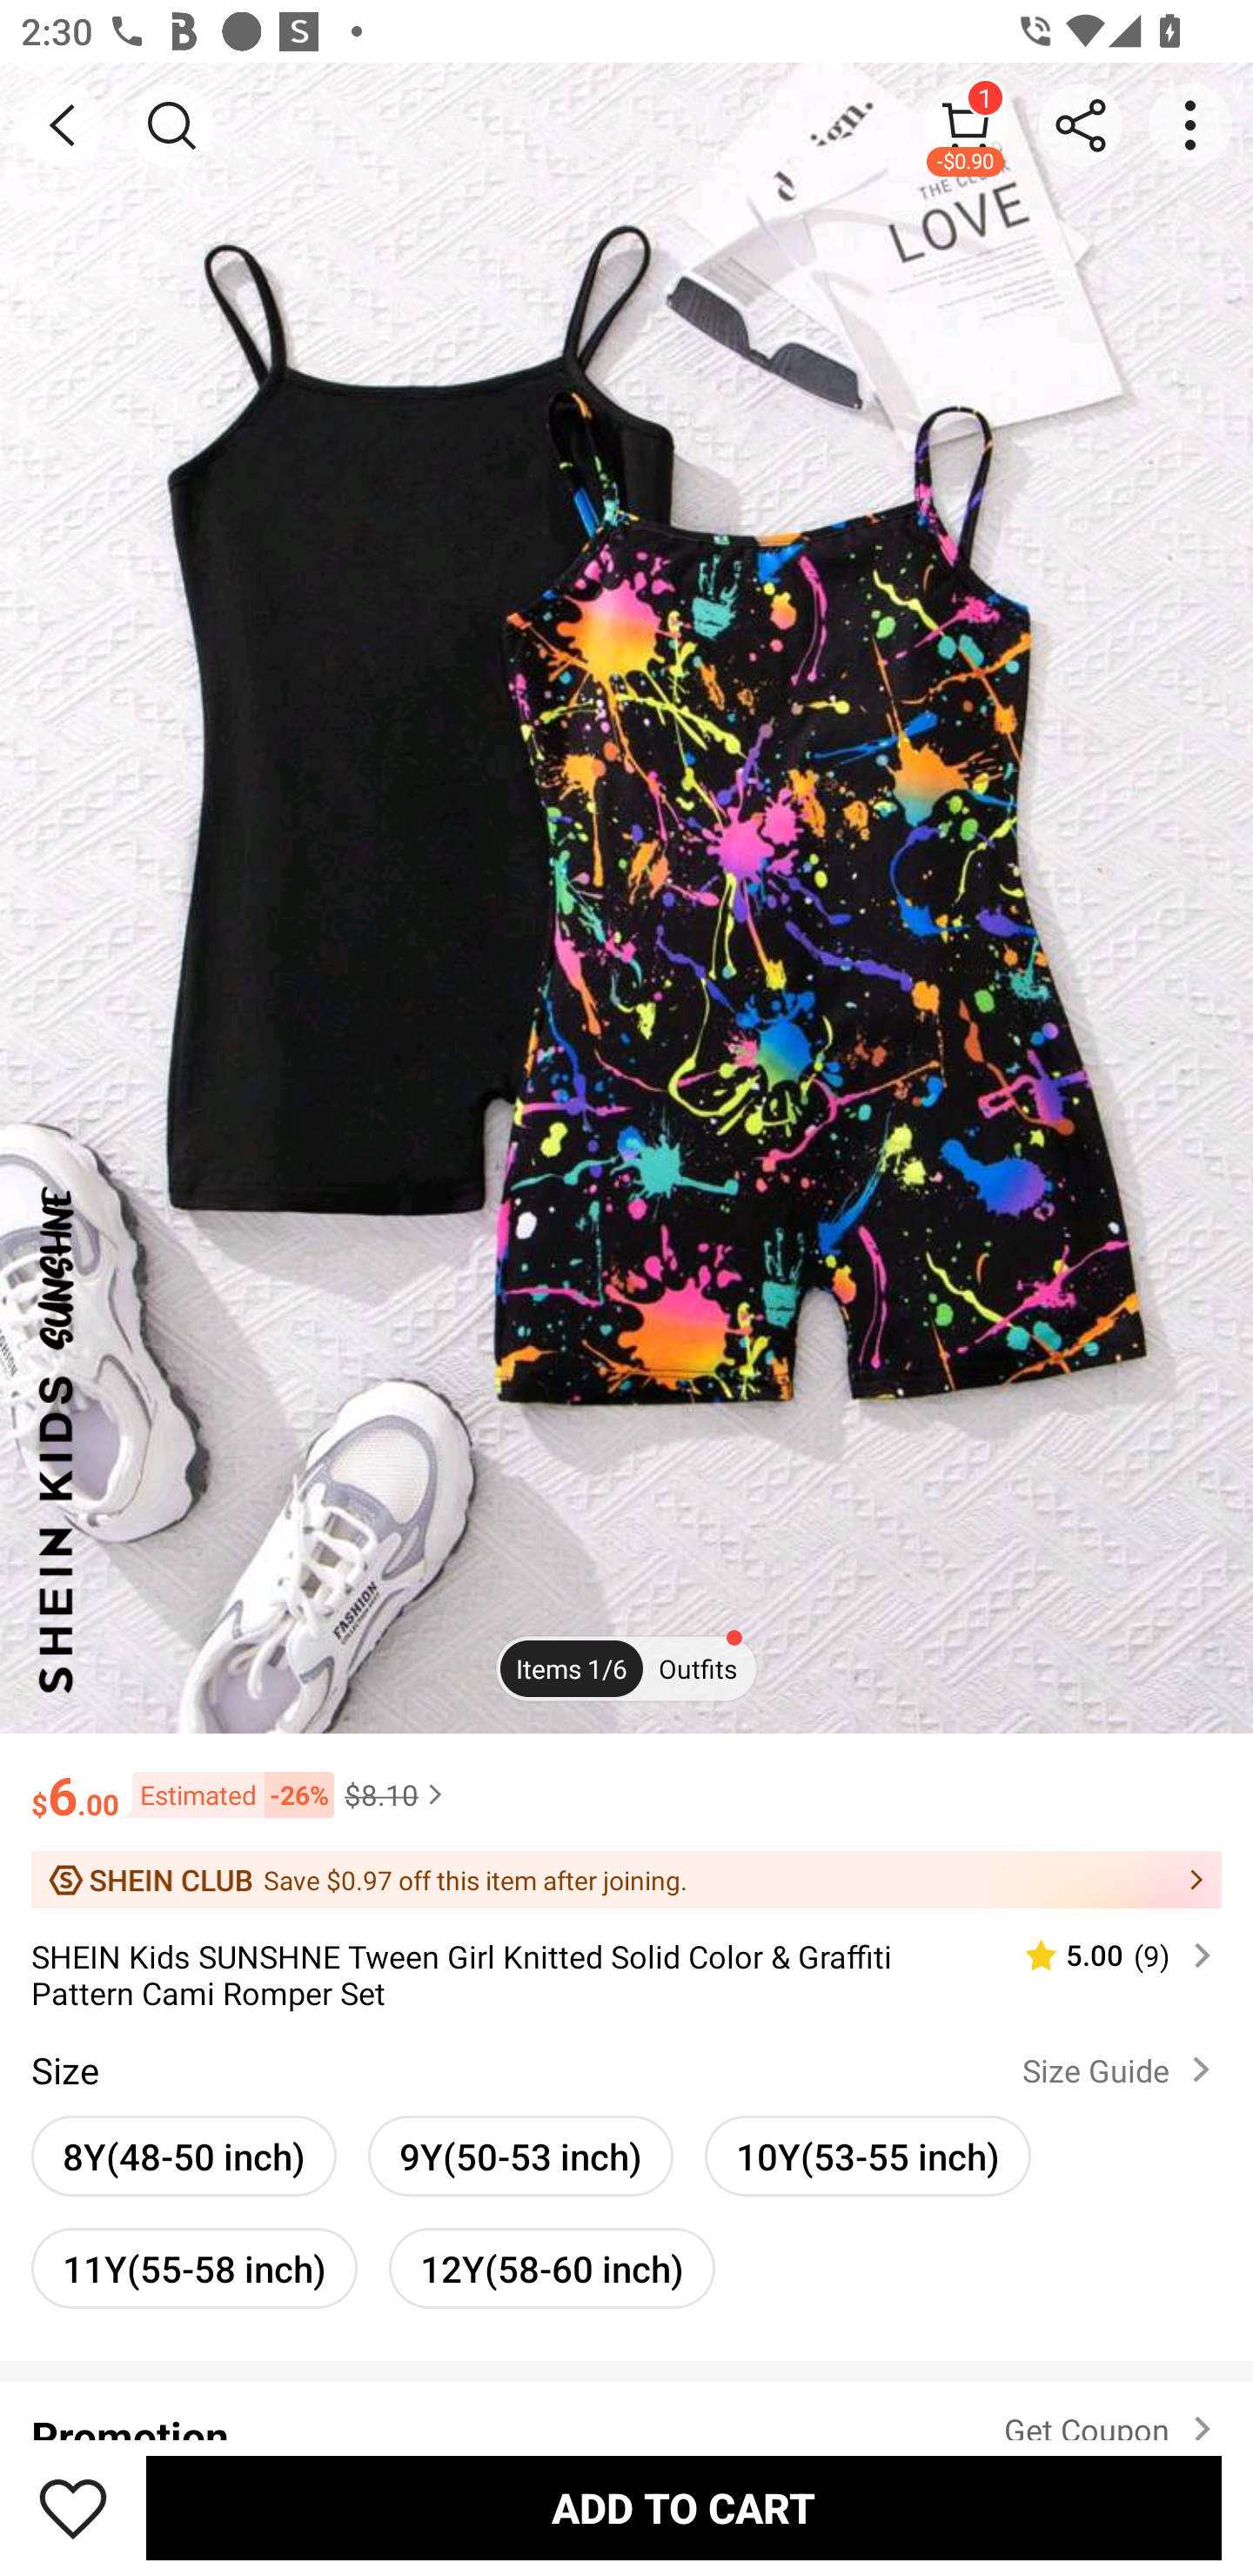 The image size is (1253, 2576). Describe the element at coordinates (397, 1794) in the screenshot. I see `$8.10` at that location.